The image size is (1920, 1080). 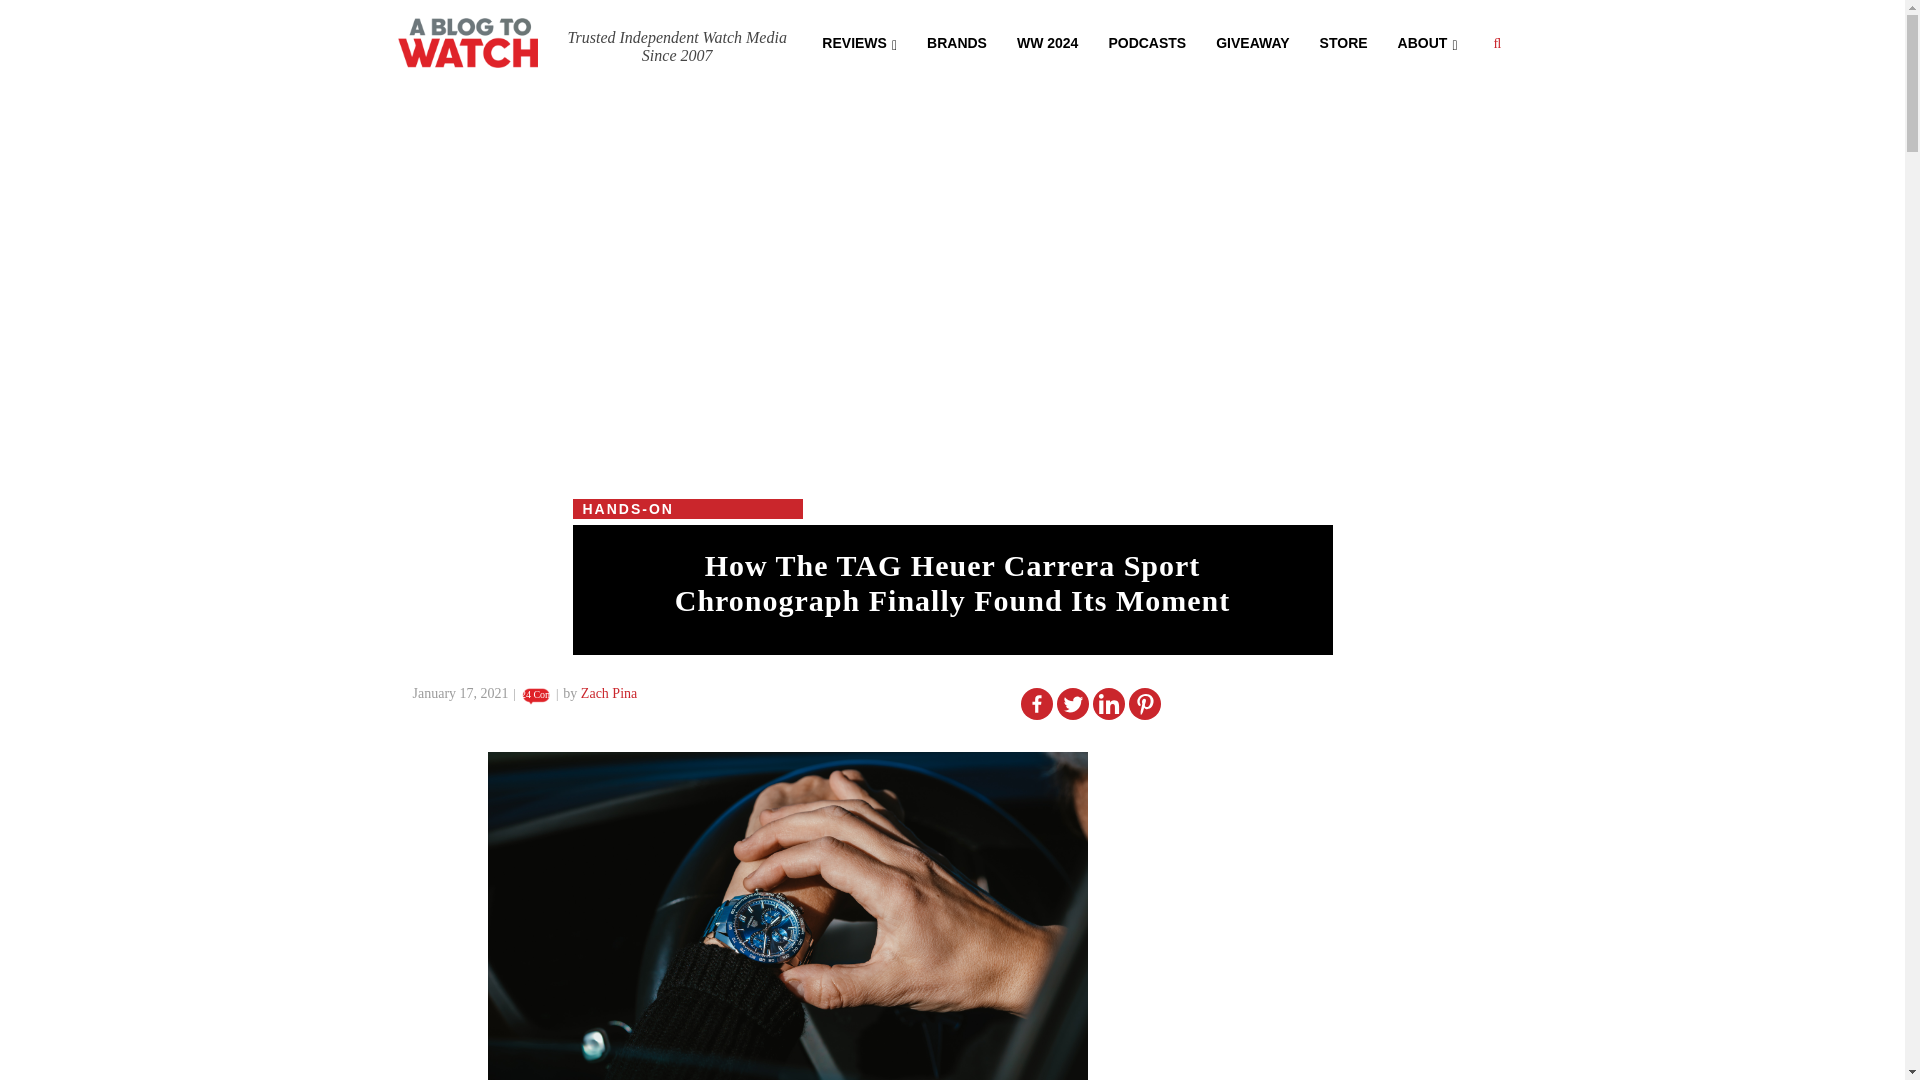 What do you see at coordinates (859, 41) in the screenshot?
I see `REVIEWS` at bounding box center [859, 41].